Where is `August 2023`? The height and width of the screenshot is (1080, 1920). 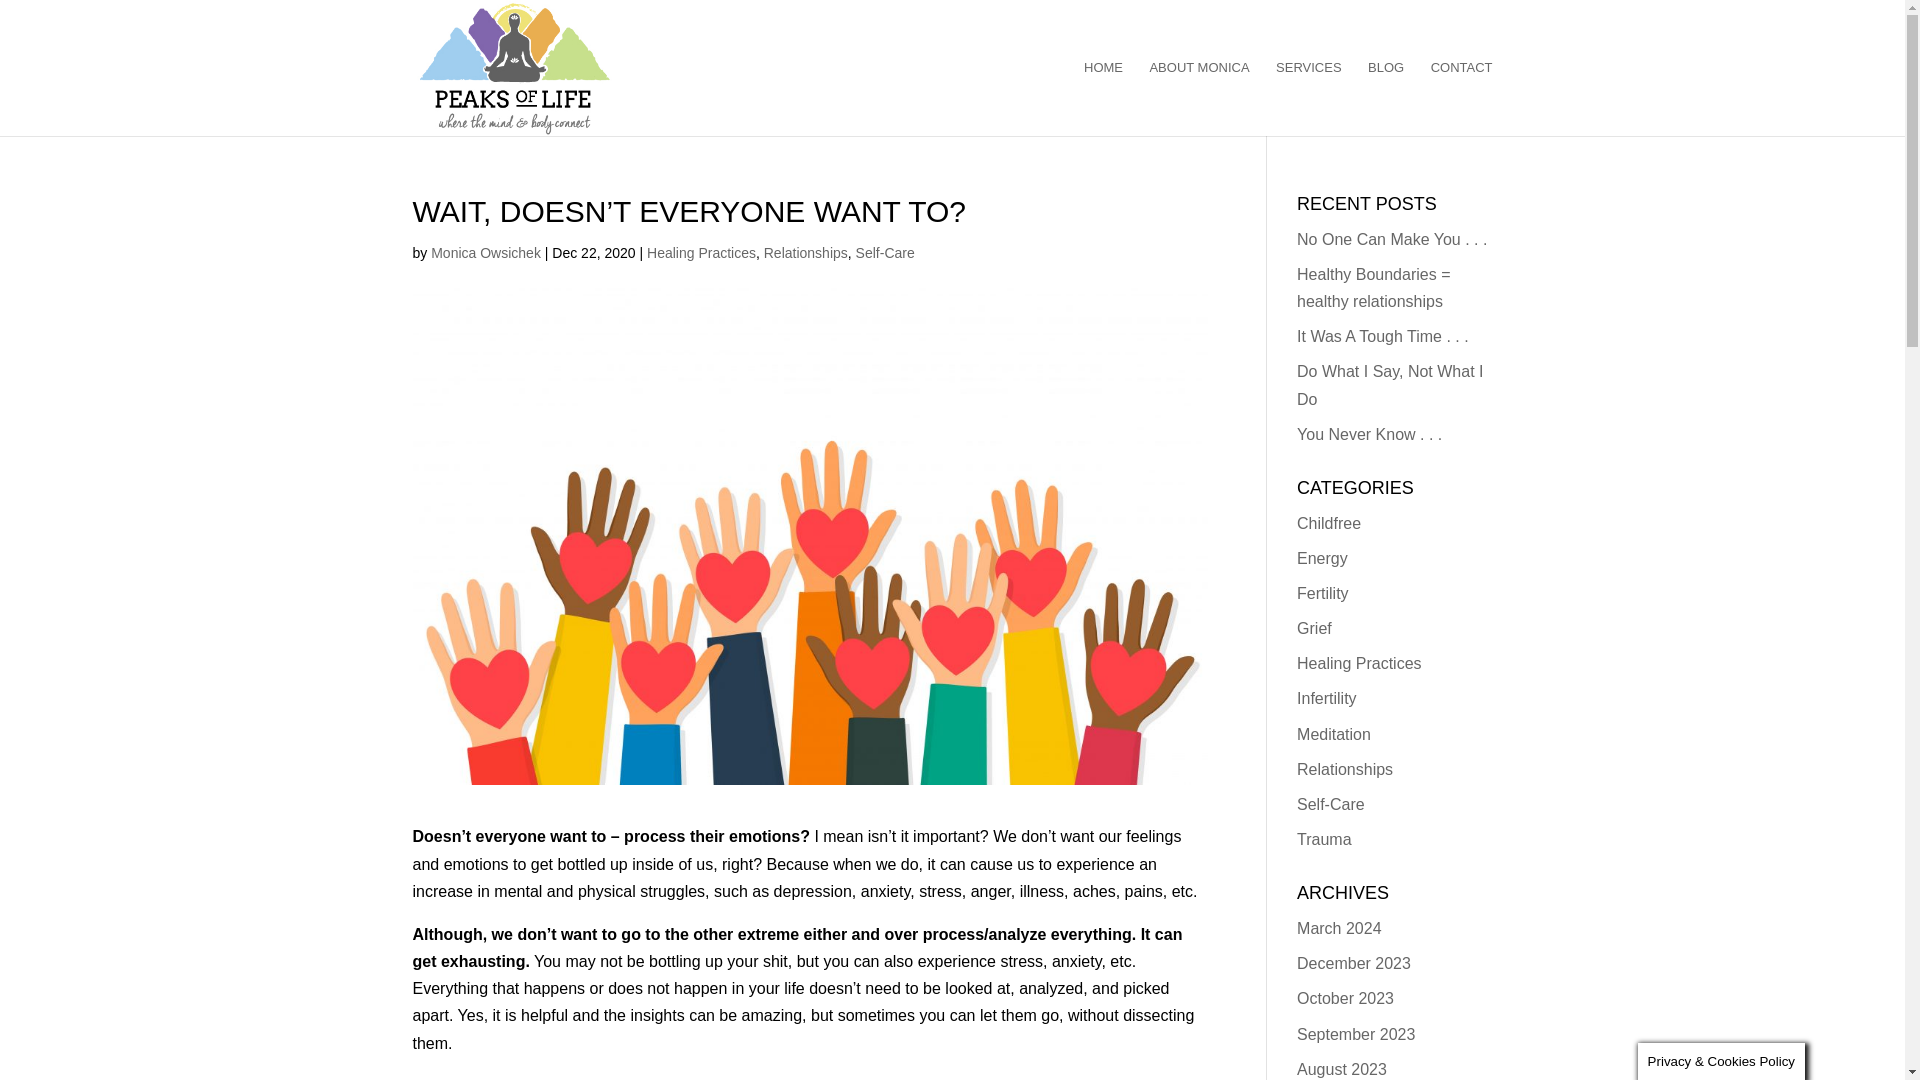
August 2023 is located at coordinates (1342, 1068).